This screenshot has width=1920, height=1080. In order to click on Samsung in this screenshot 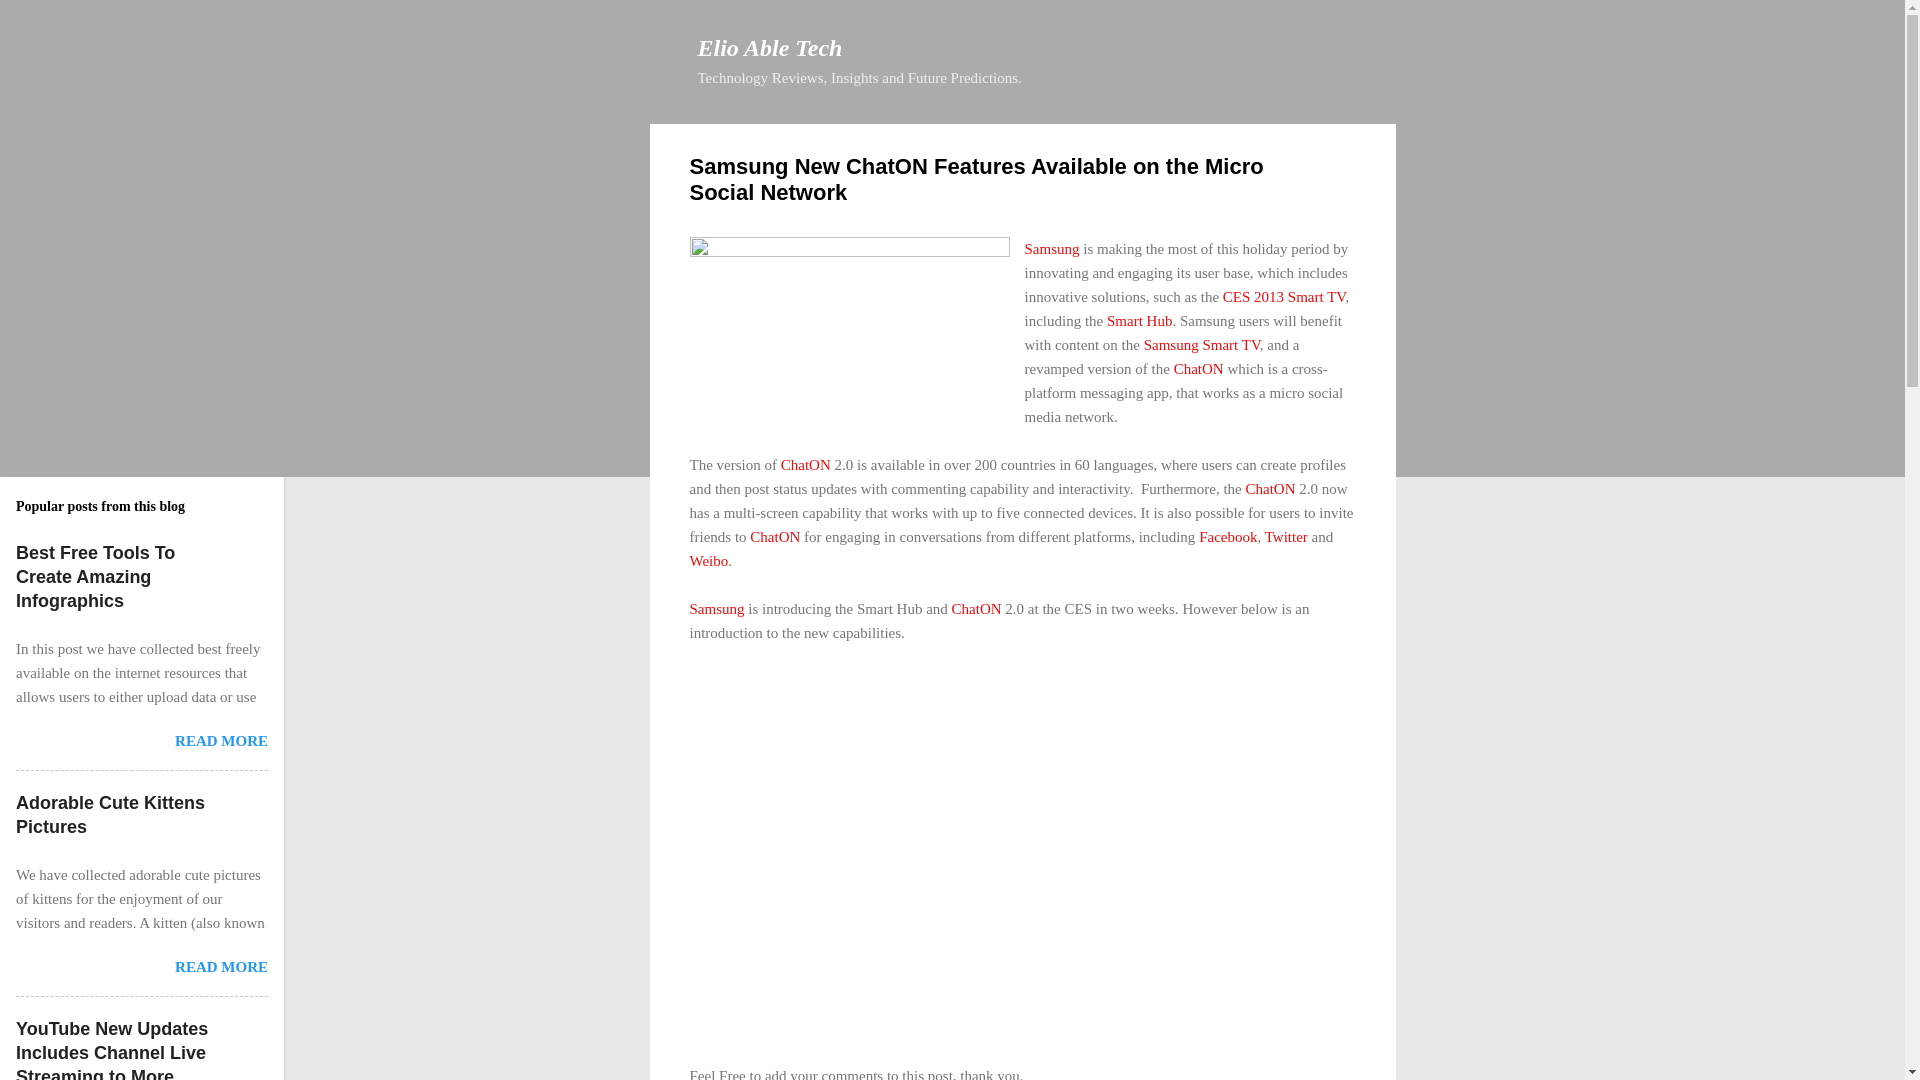, I will do `click(716, 608)`.